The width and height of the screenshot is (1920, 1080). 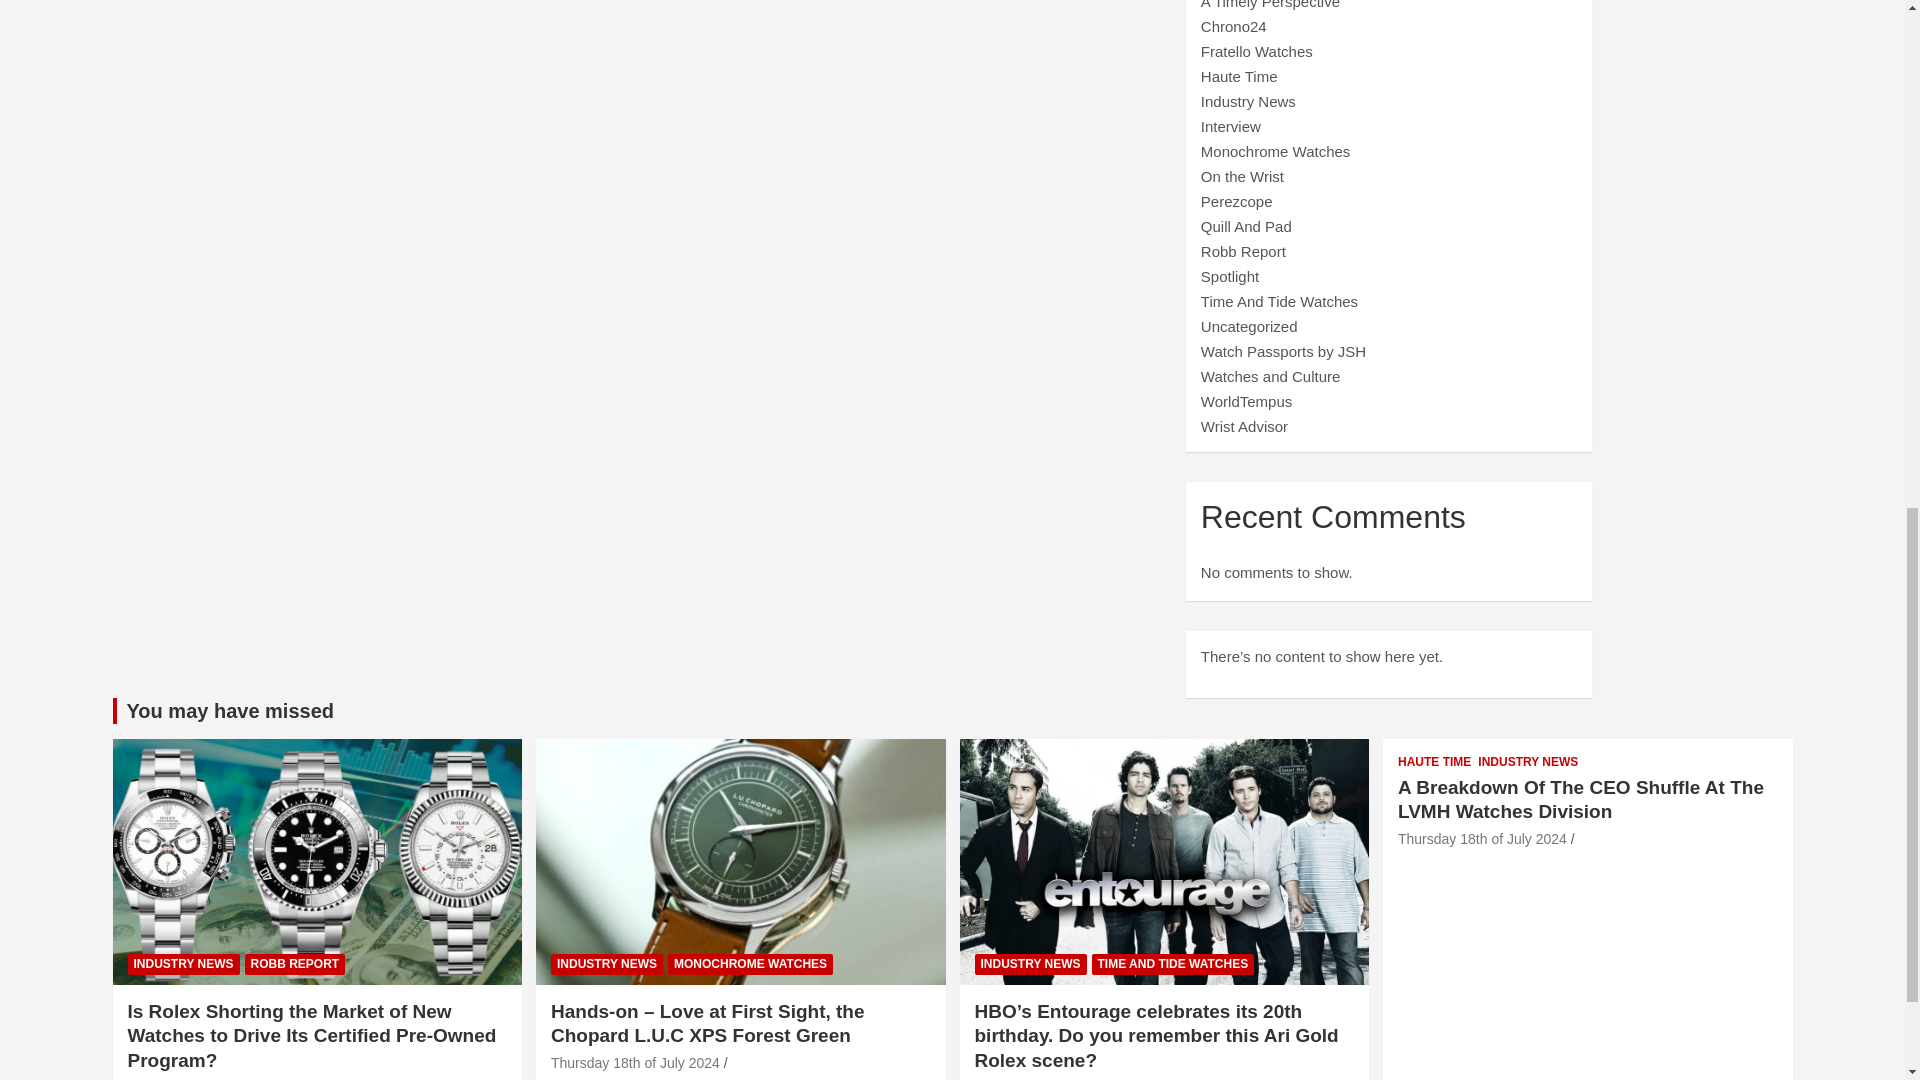 What do you see at coordinates (1240, 76) in the screenshot?
I see `Haute Time` at bounding box center [1240, 76].